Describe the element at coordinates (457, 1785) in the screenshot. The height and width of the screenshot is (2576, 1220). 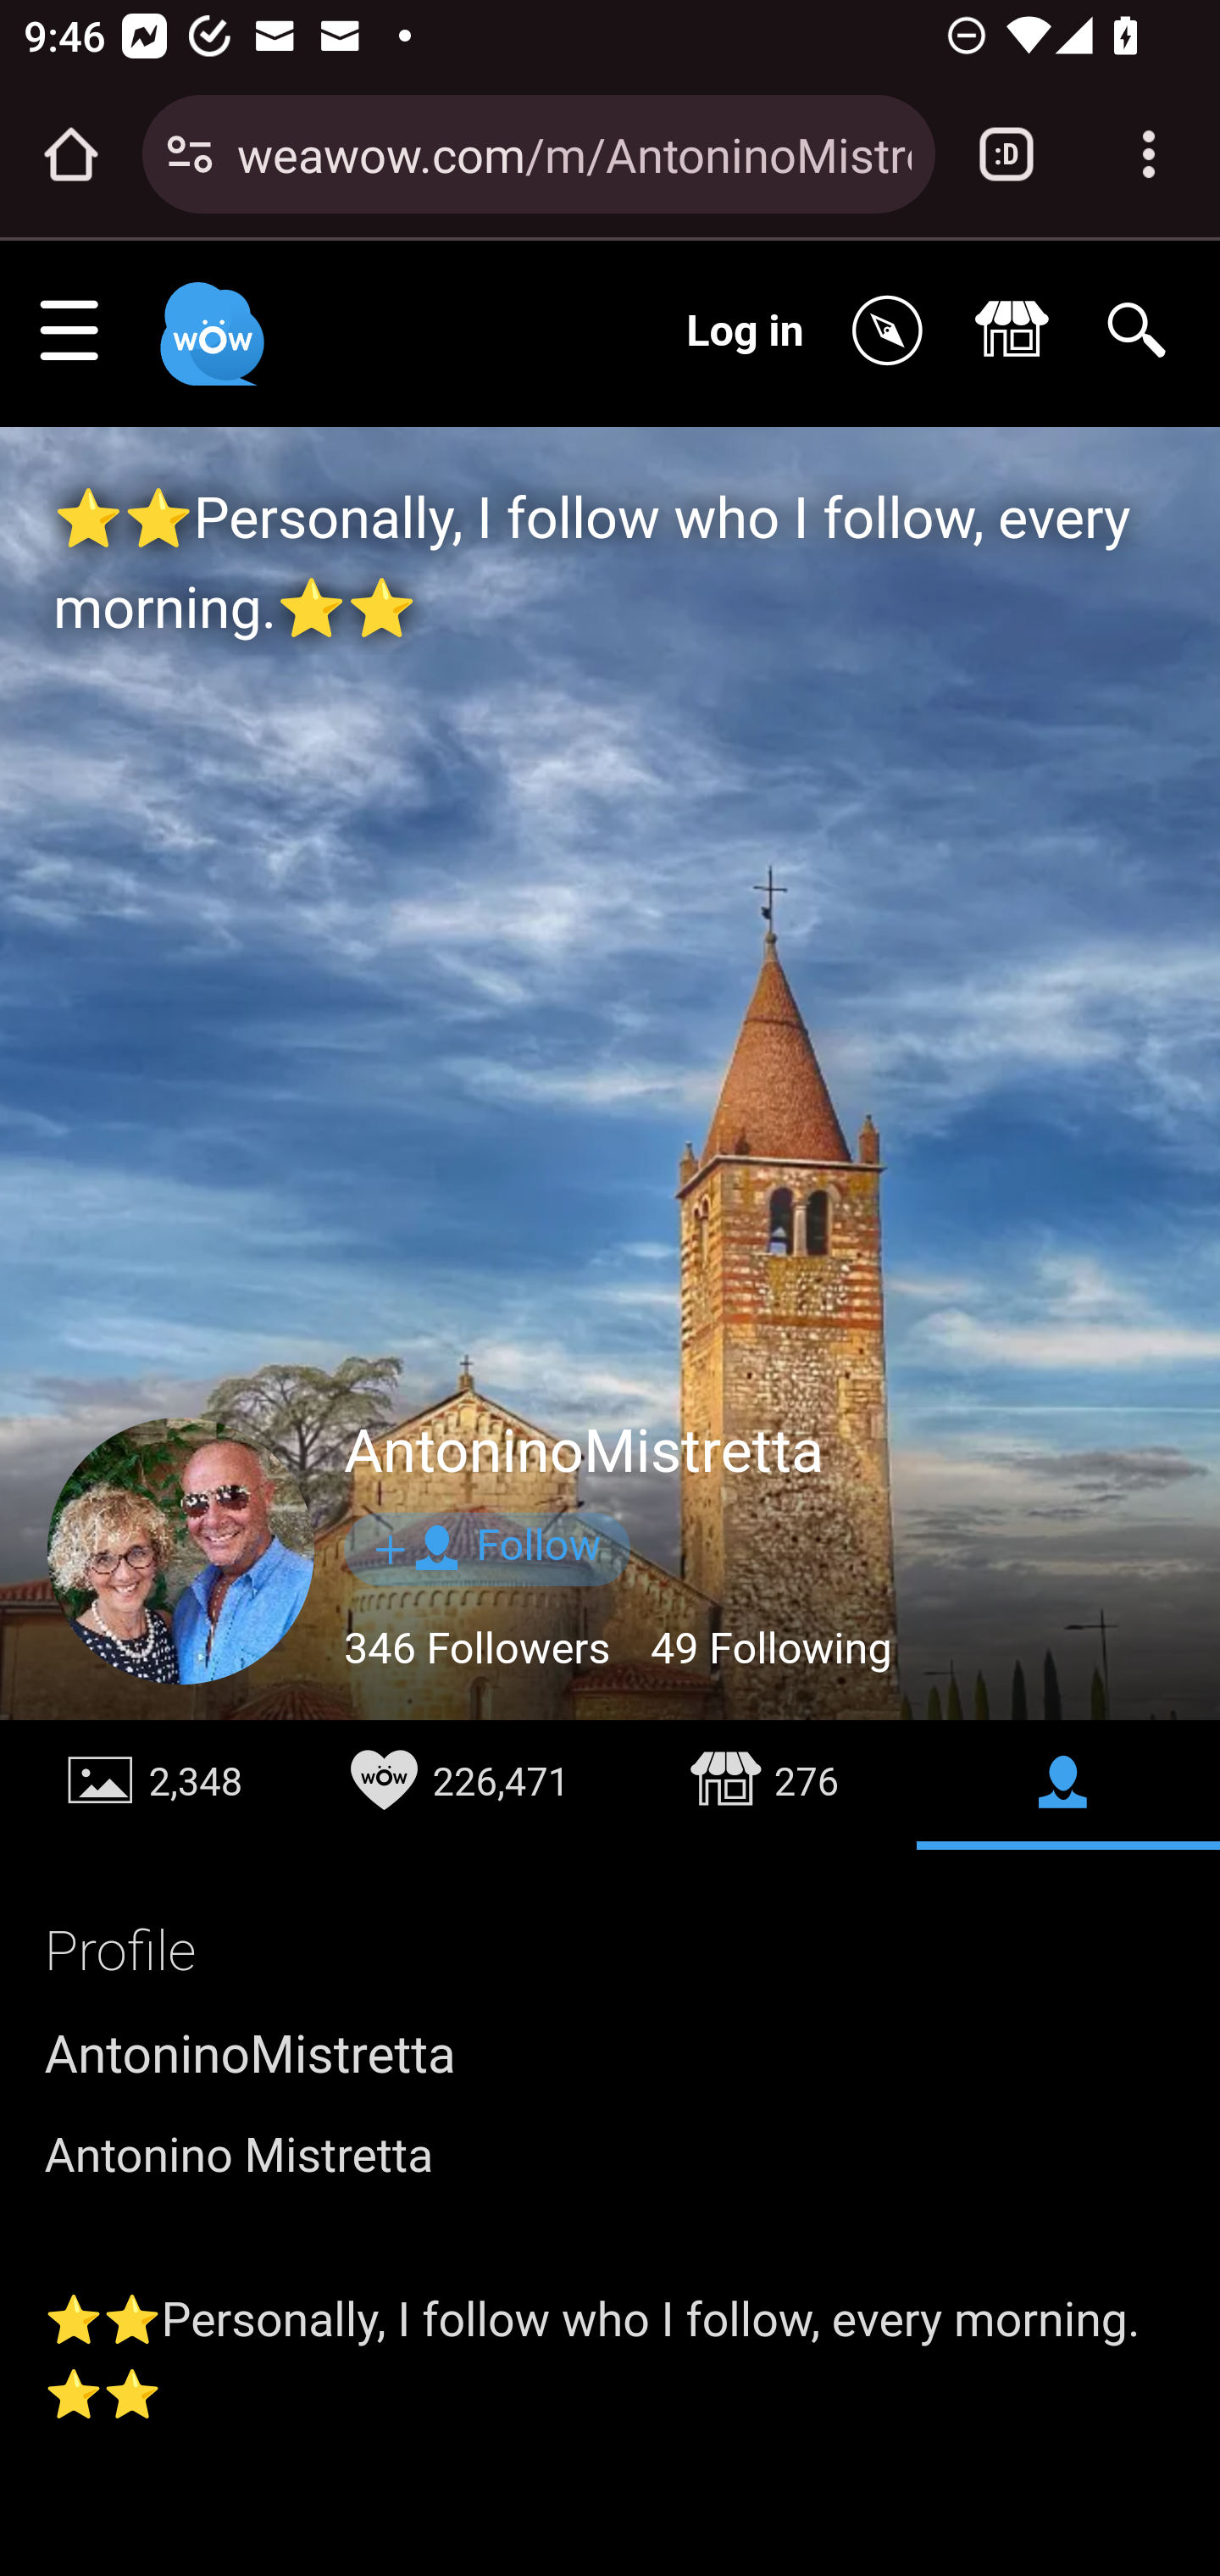
I see ` 226,471  226,471` at that location.